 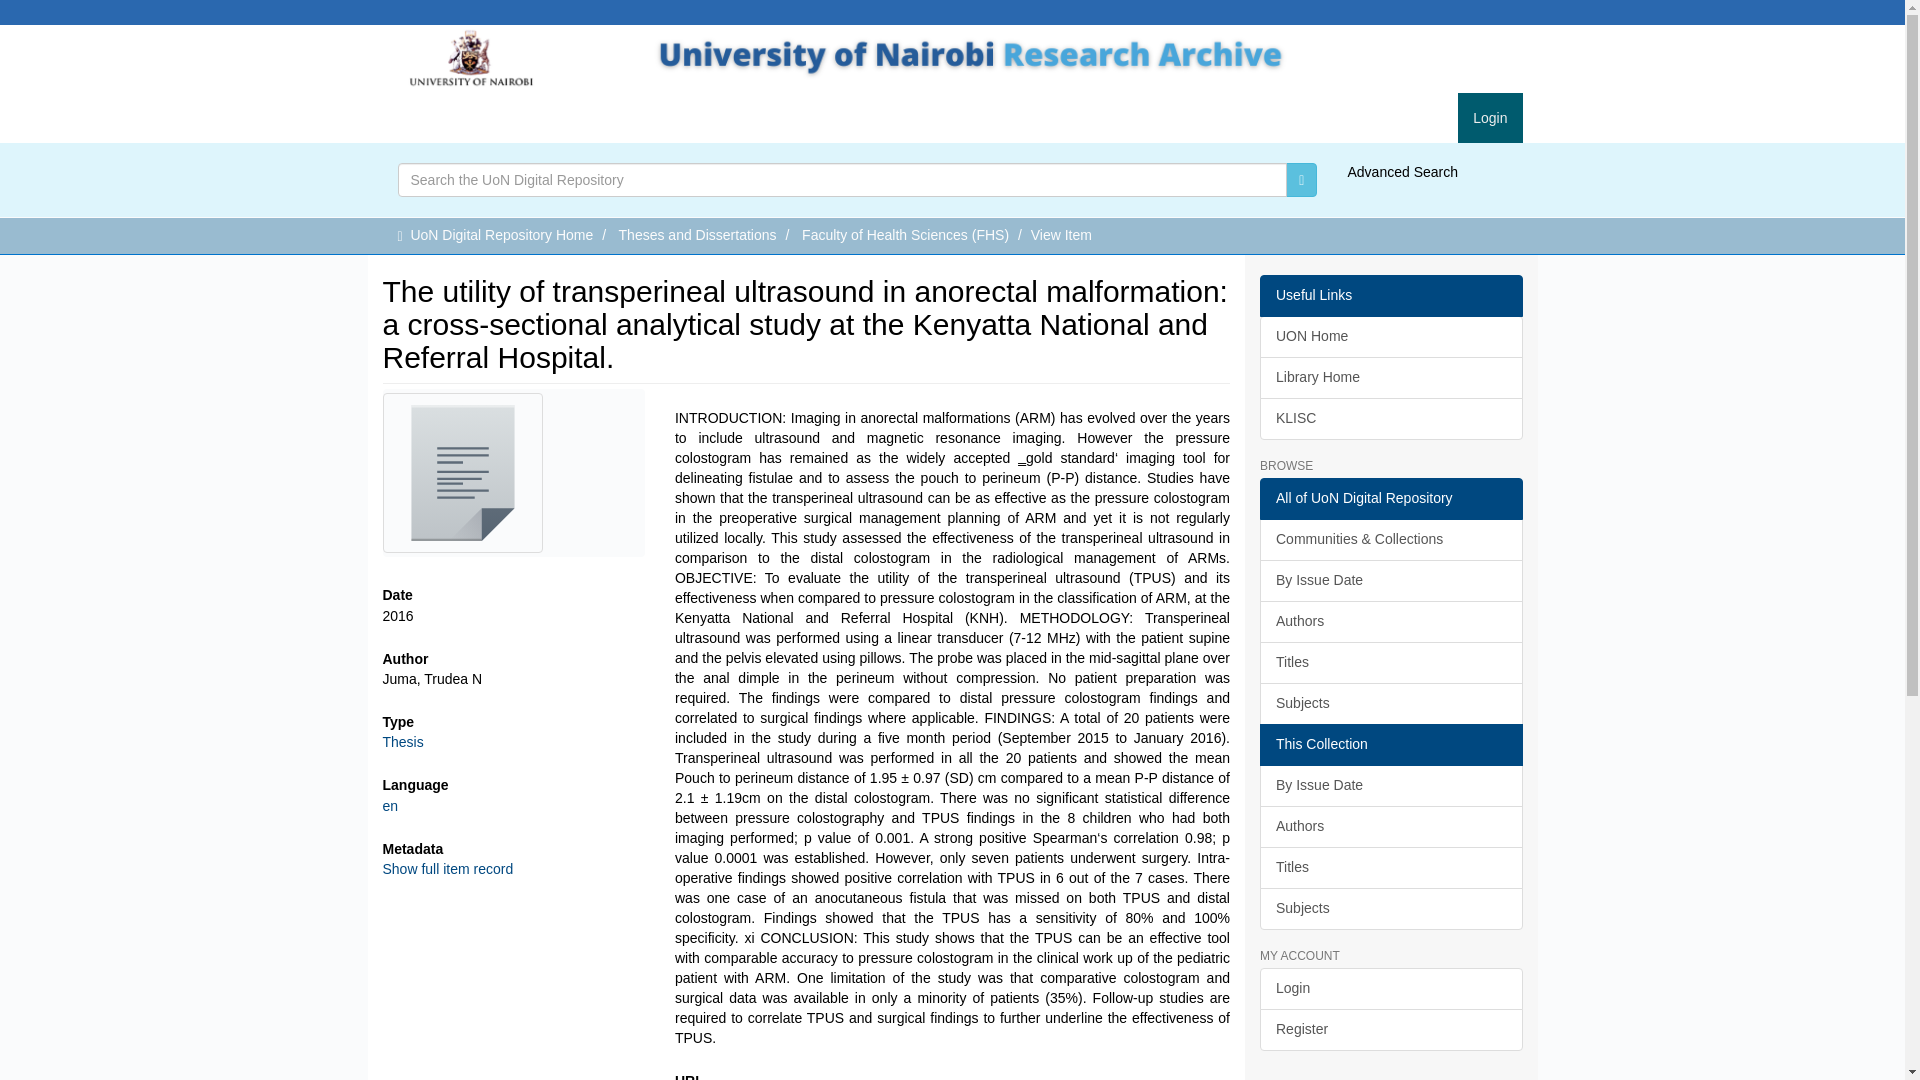 What do you see at coordinates (1390, 744) in the screenshot?
I see `This Collection` at bounding box center [1390, 744].